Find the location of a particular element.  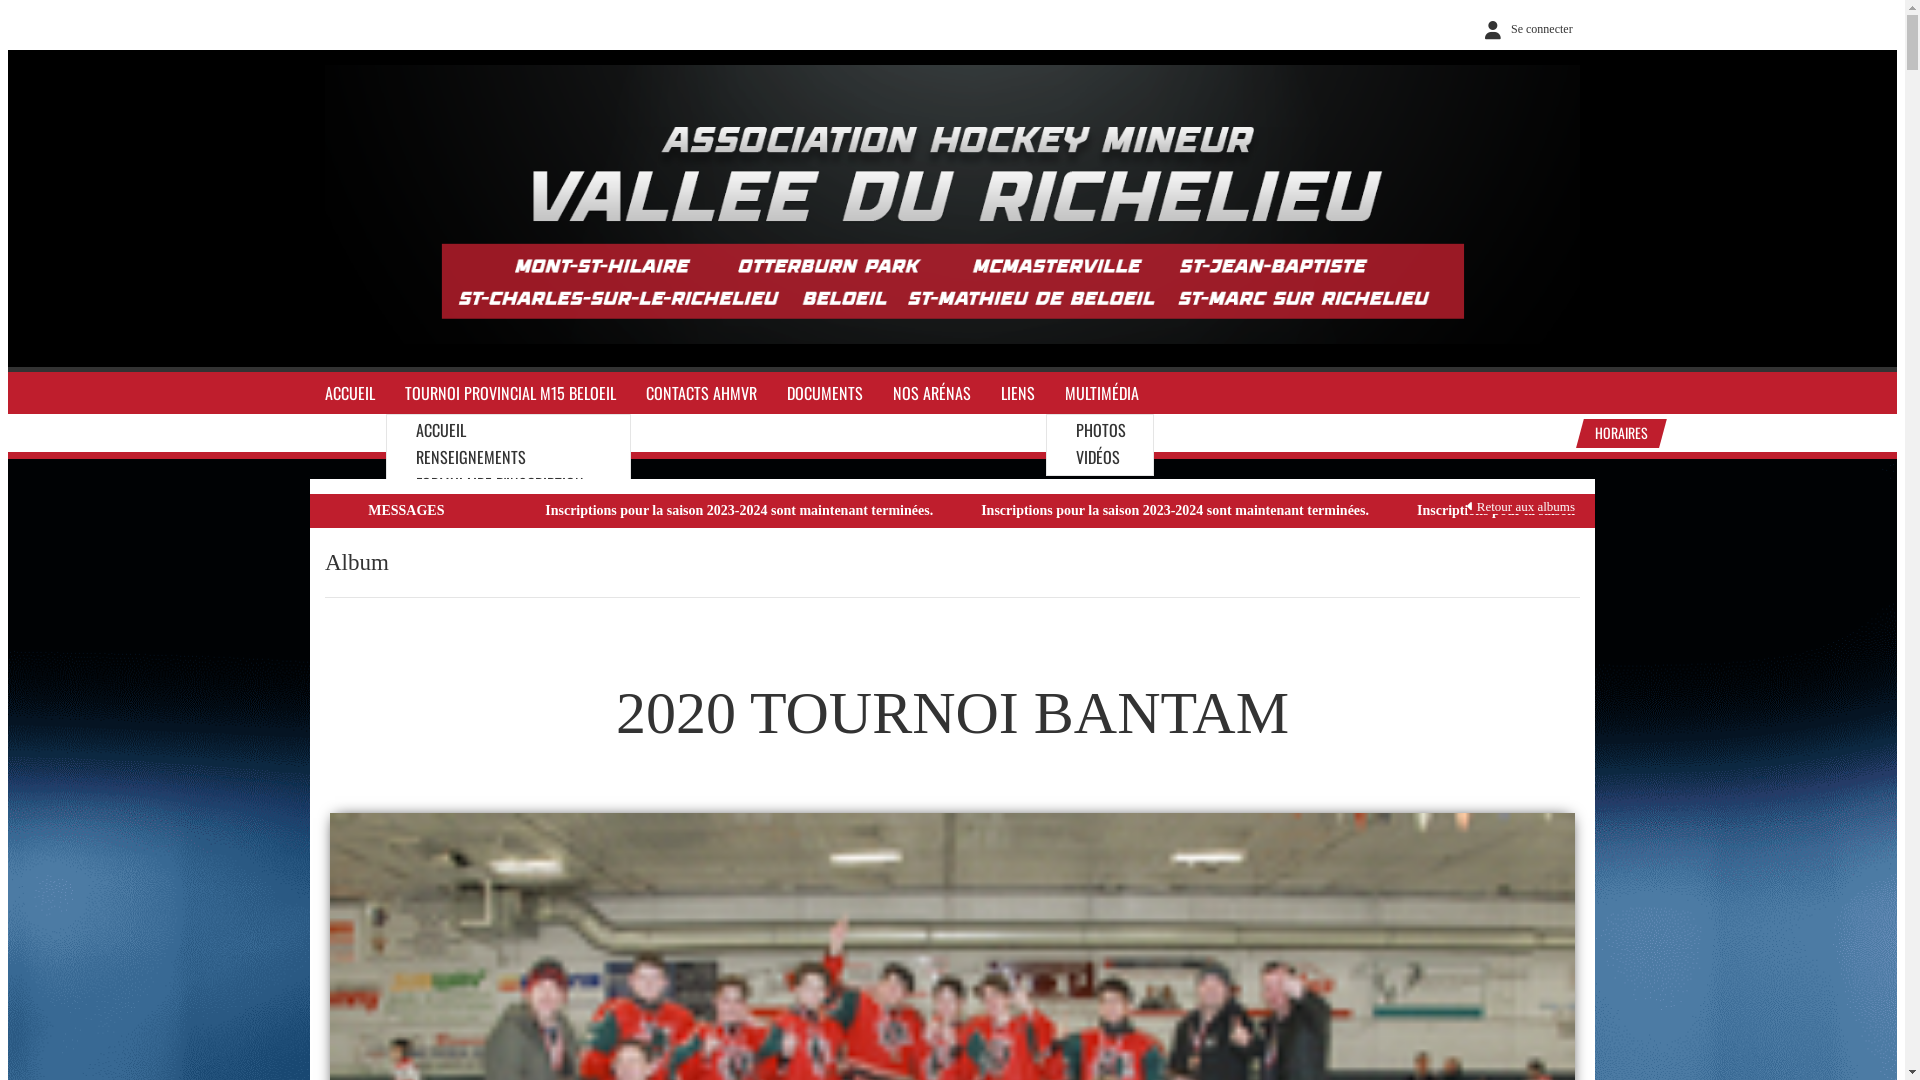

FACEBOOK is located at coordinates (447, 670).